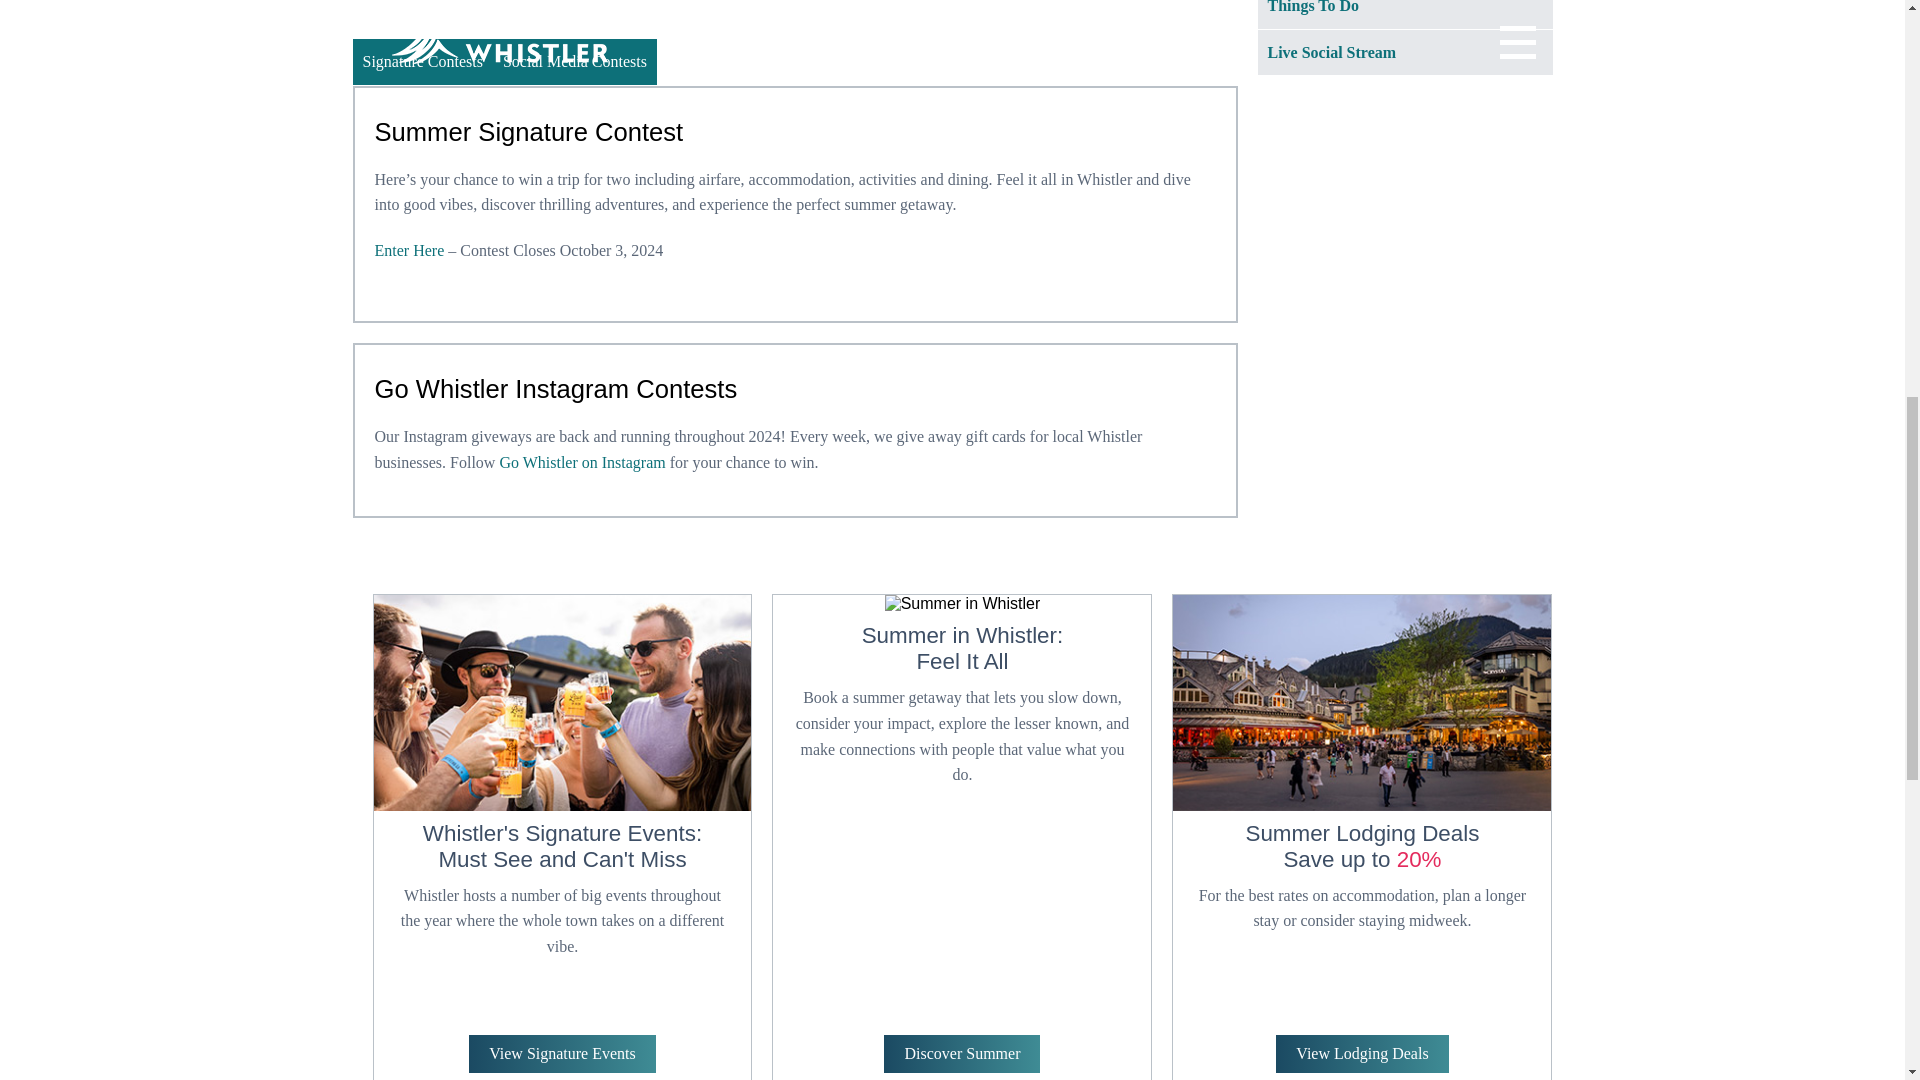 The width and height of the screenshot is (1920, 1080). I want to click on Discover Summer, so click(962, 1054).